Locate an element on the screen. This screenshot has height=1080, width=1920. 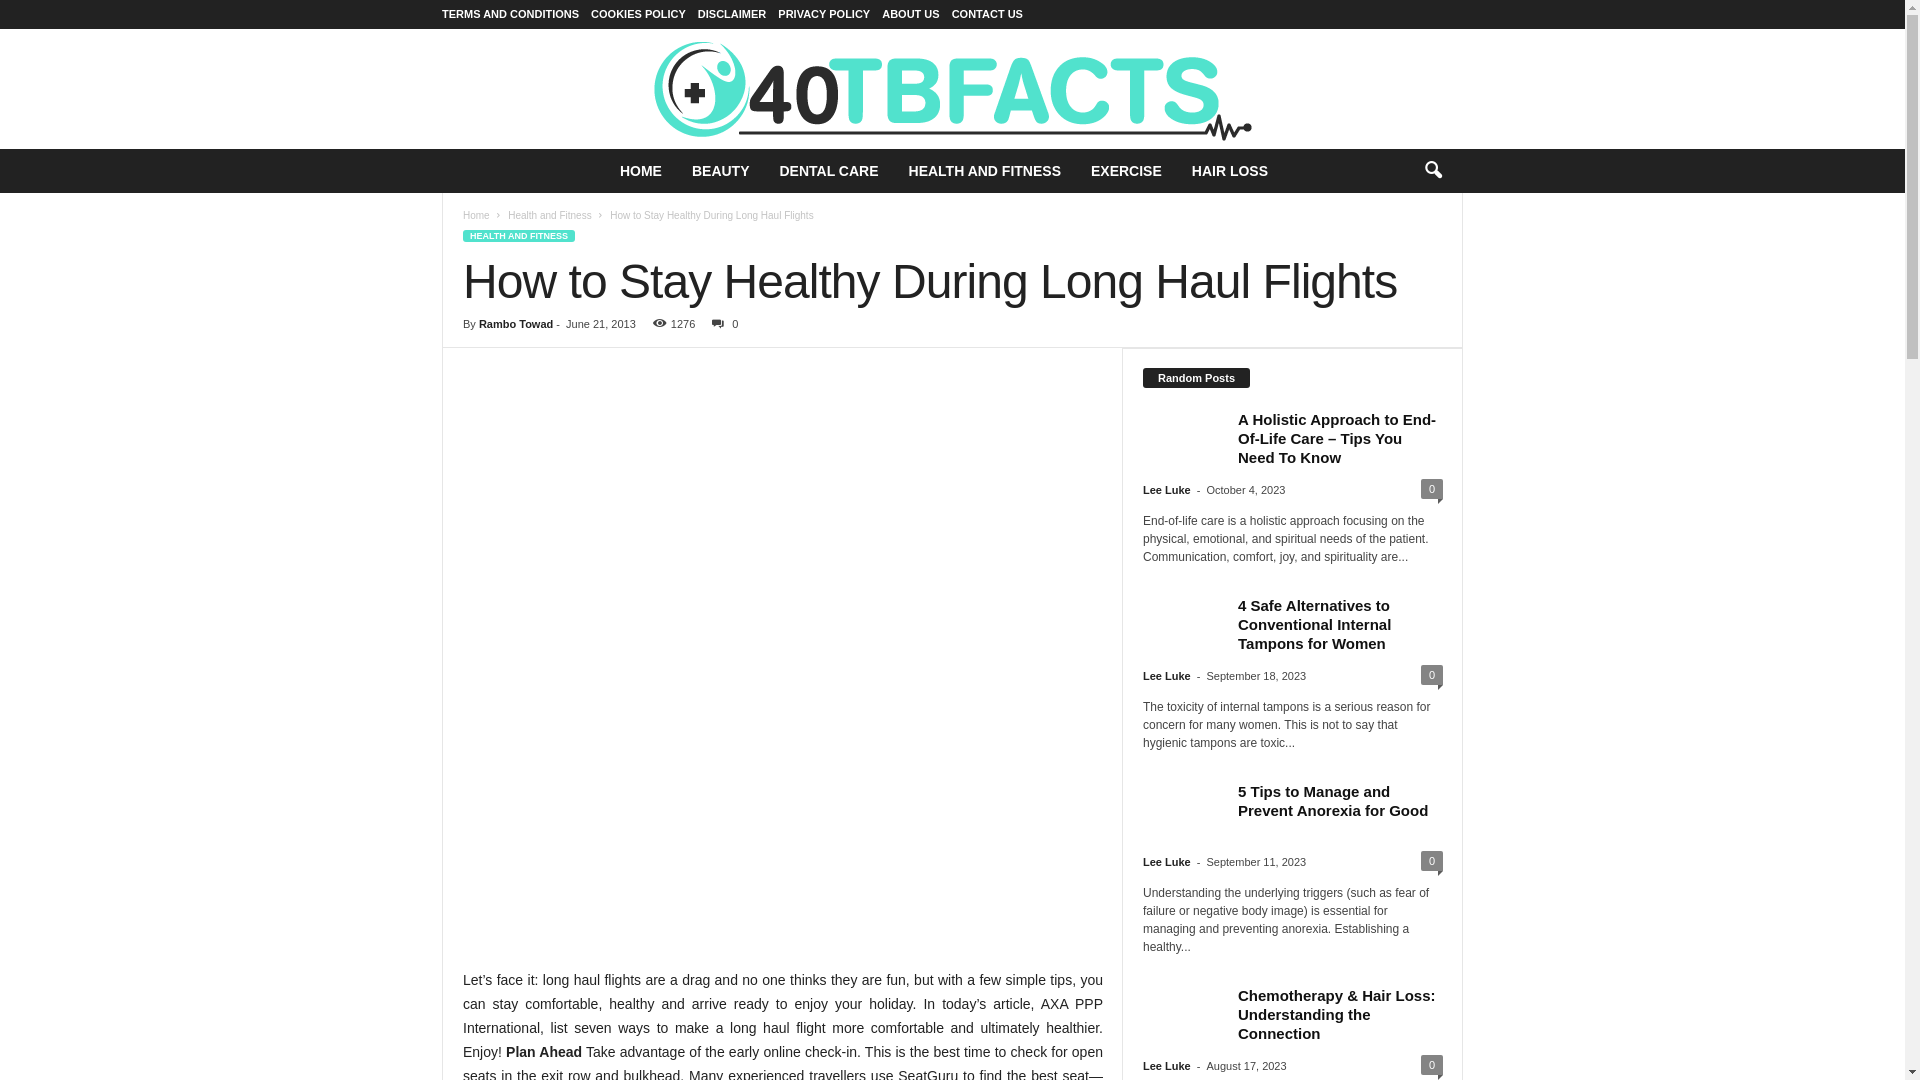
Chemotherapy & Hair Loss: Understanding the Connection is located at coordinates (1183, 1016).